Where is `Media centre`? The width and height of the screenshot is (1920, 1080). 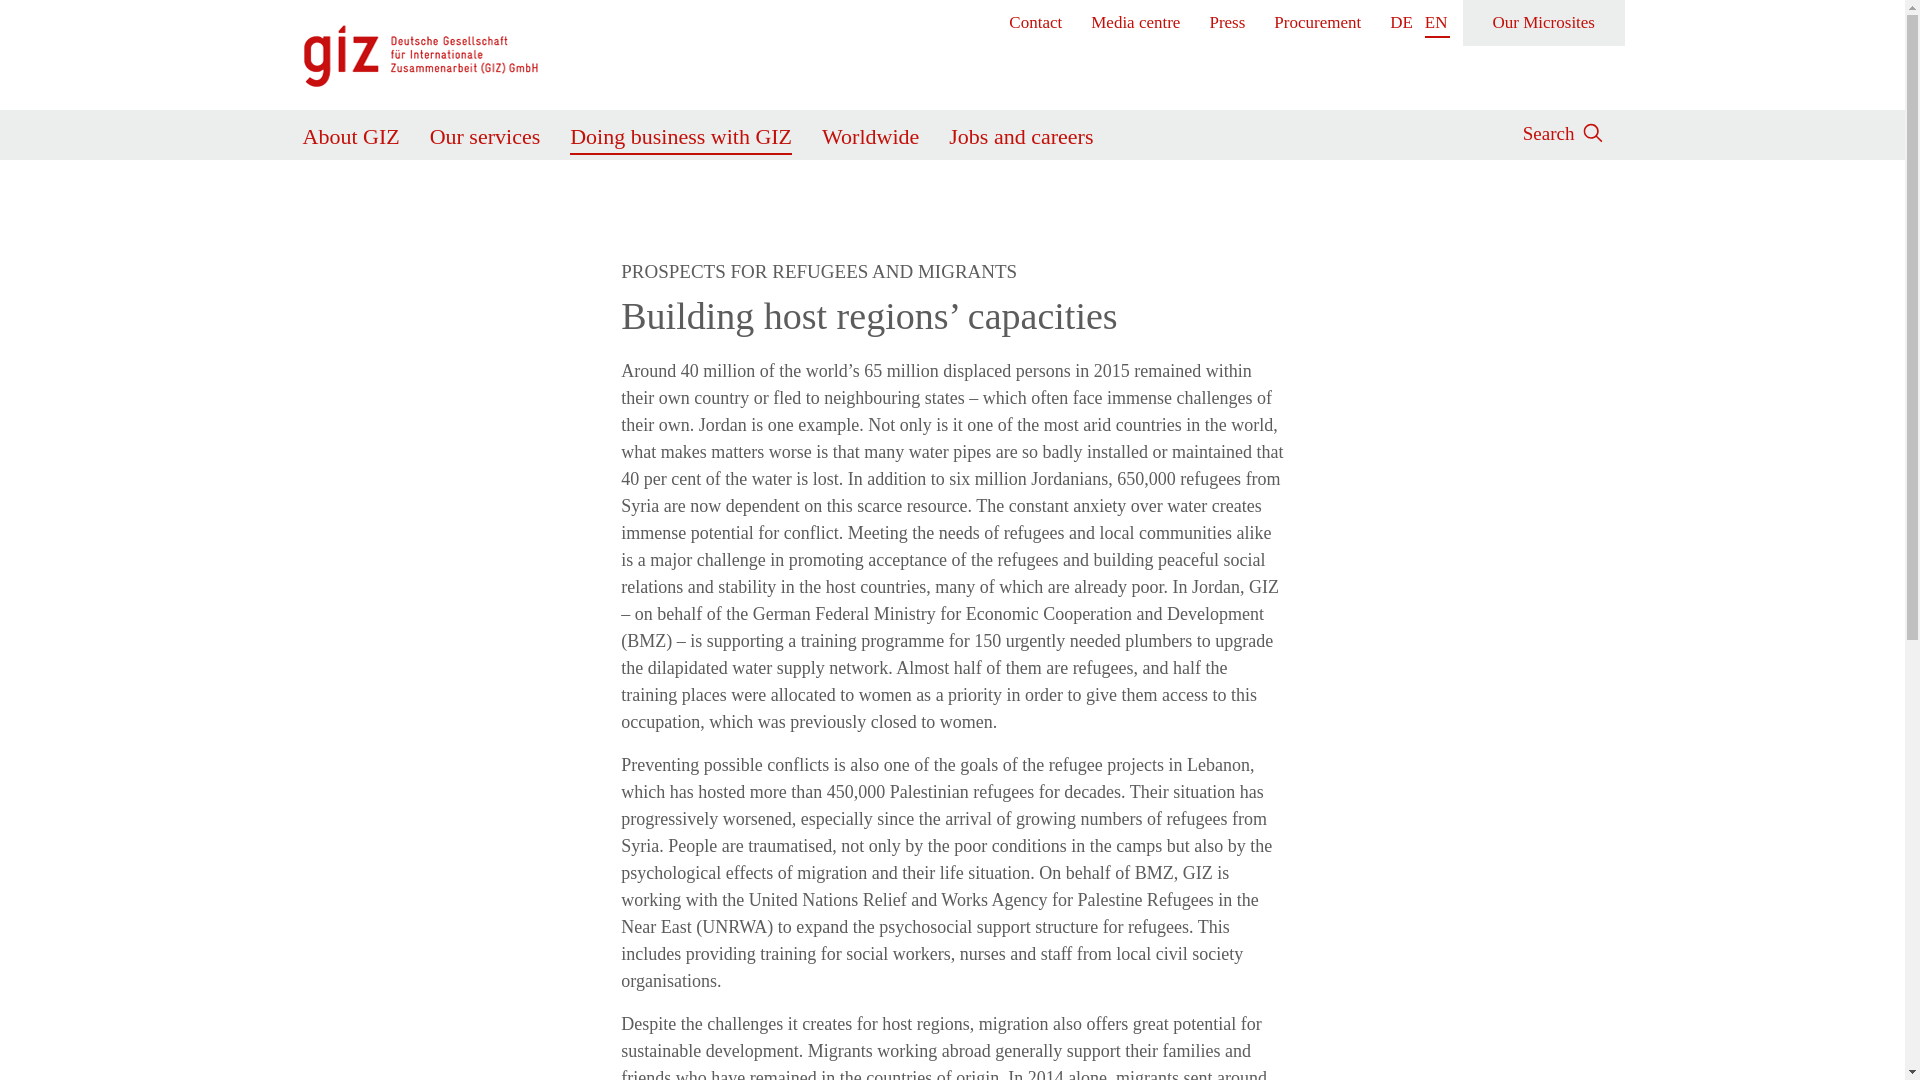
Media centre is located at coordinates (1136, 22).